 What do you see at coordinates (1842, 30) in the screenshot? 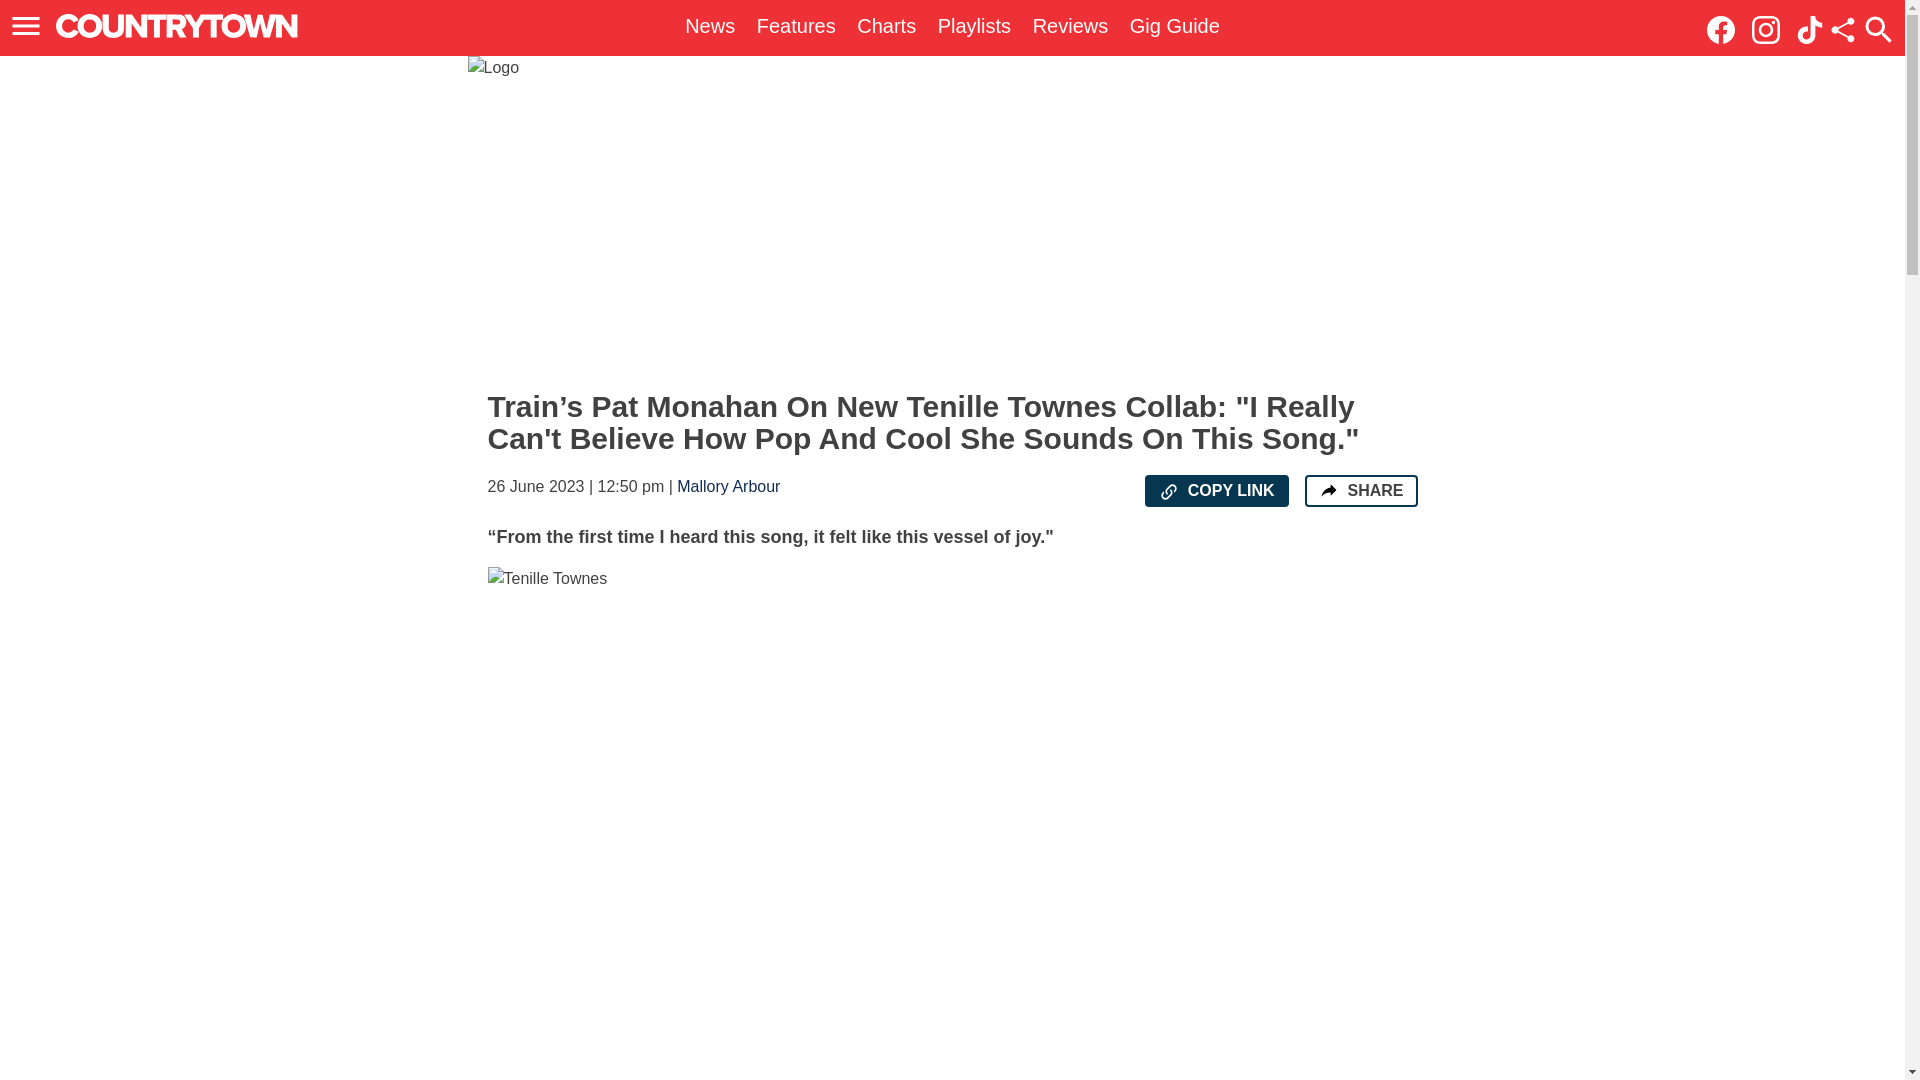
I see `Share this page` at bounding box center [1842, 30].